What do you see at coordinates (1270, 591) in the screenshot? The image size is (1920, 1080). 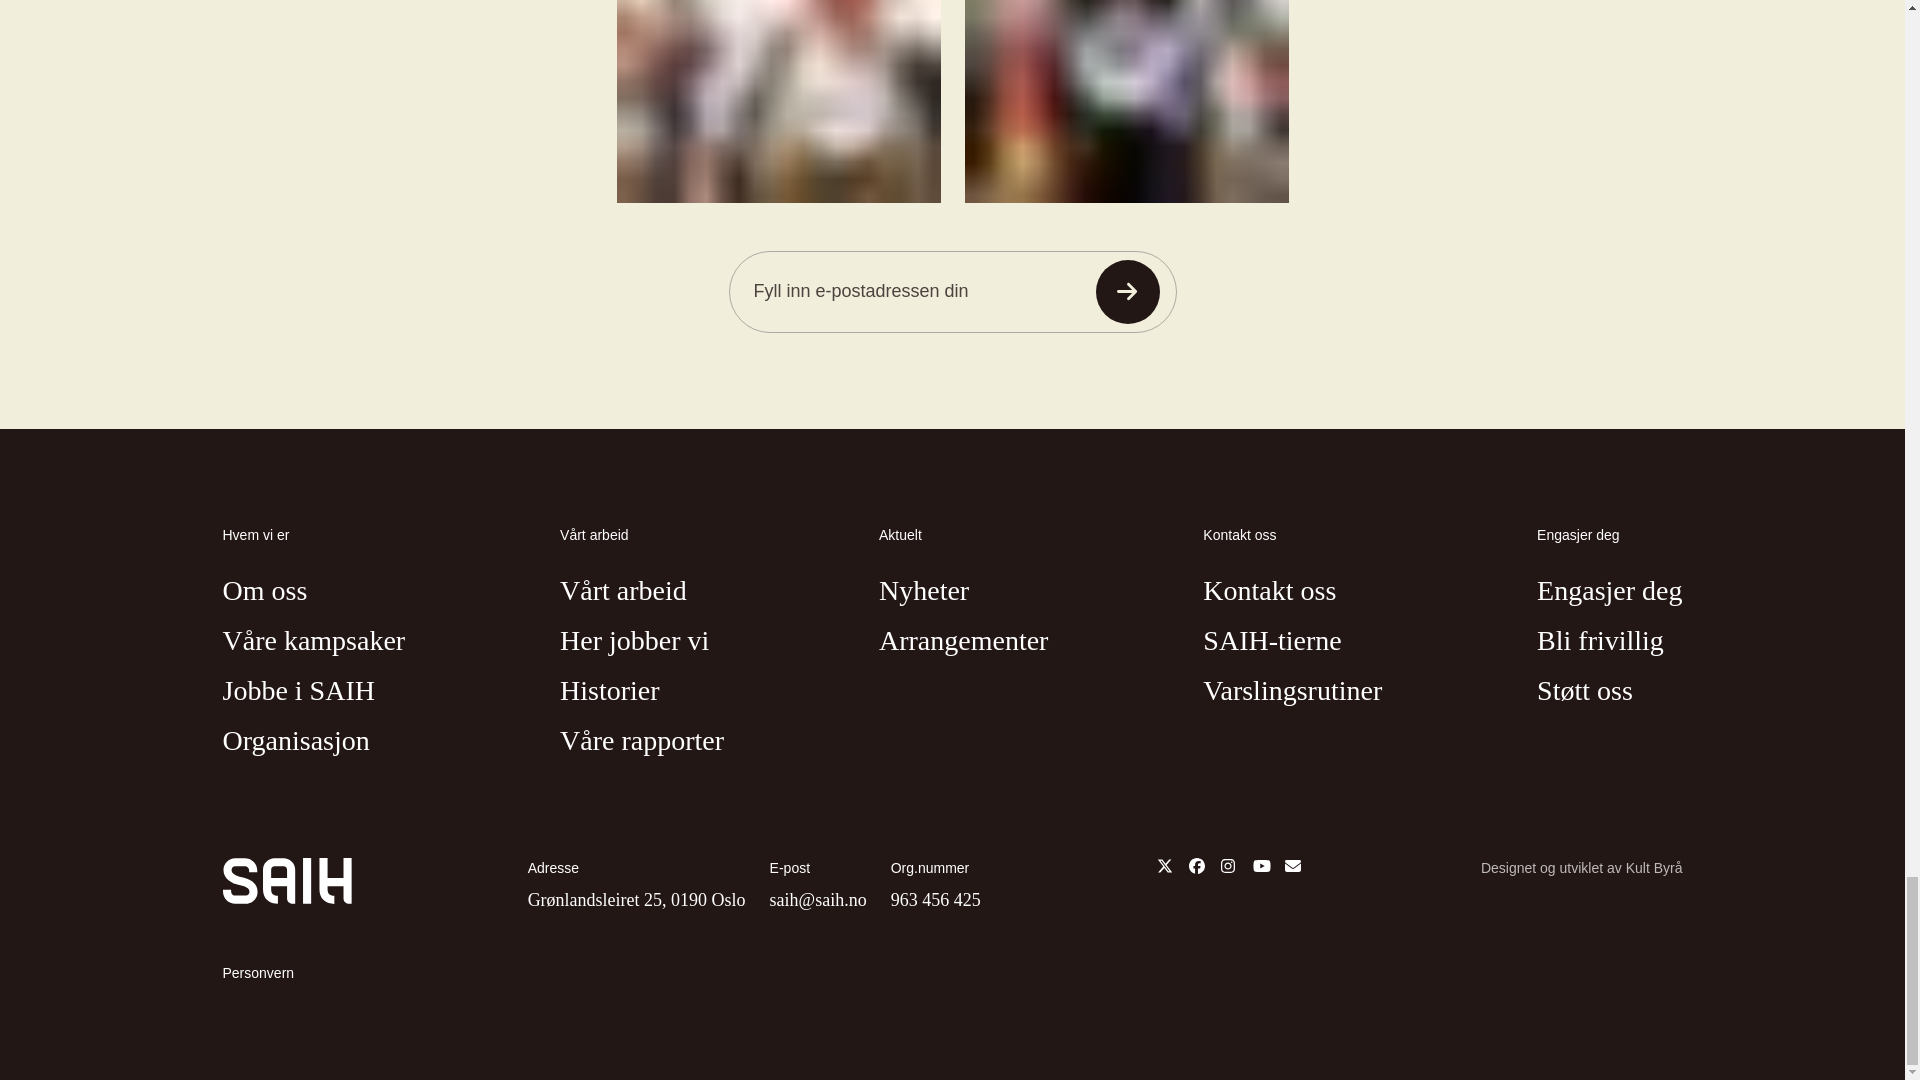 I see `Kontakt oss` at bounding box center [1270, 591].